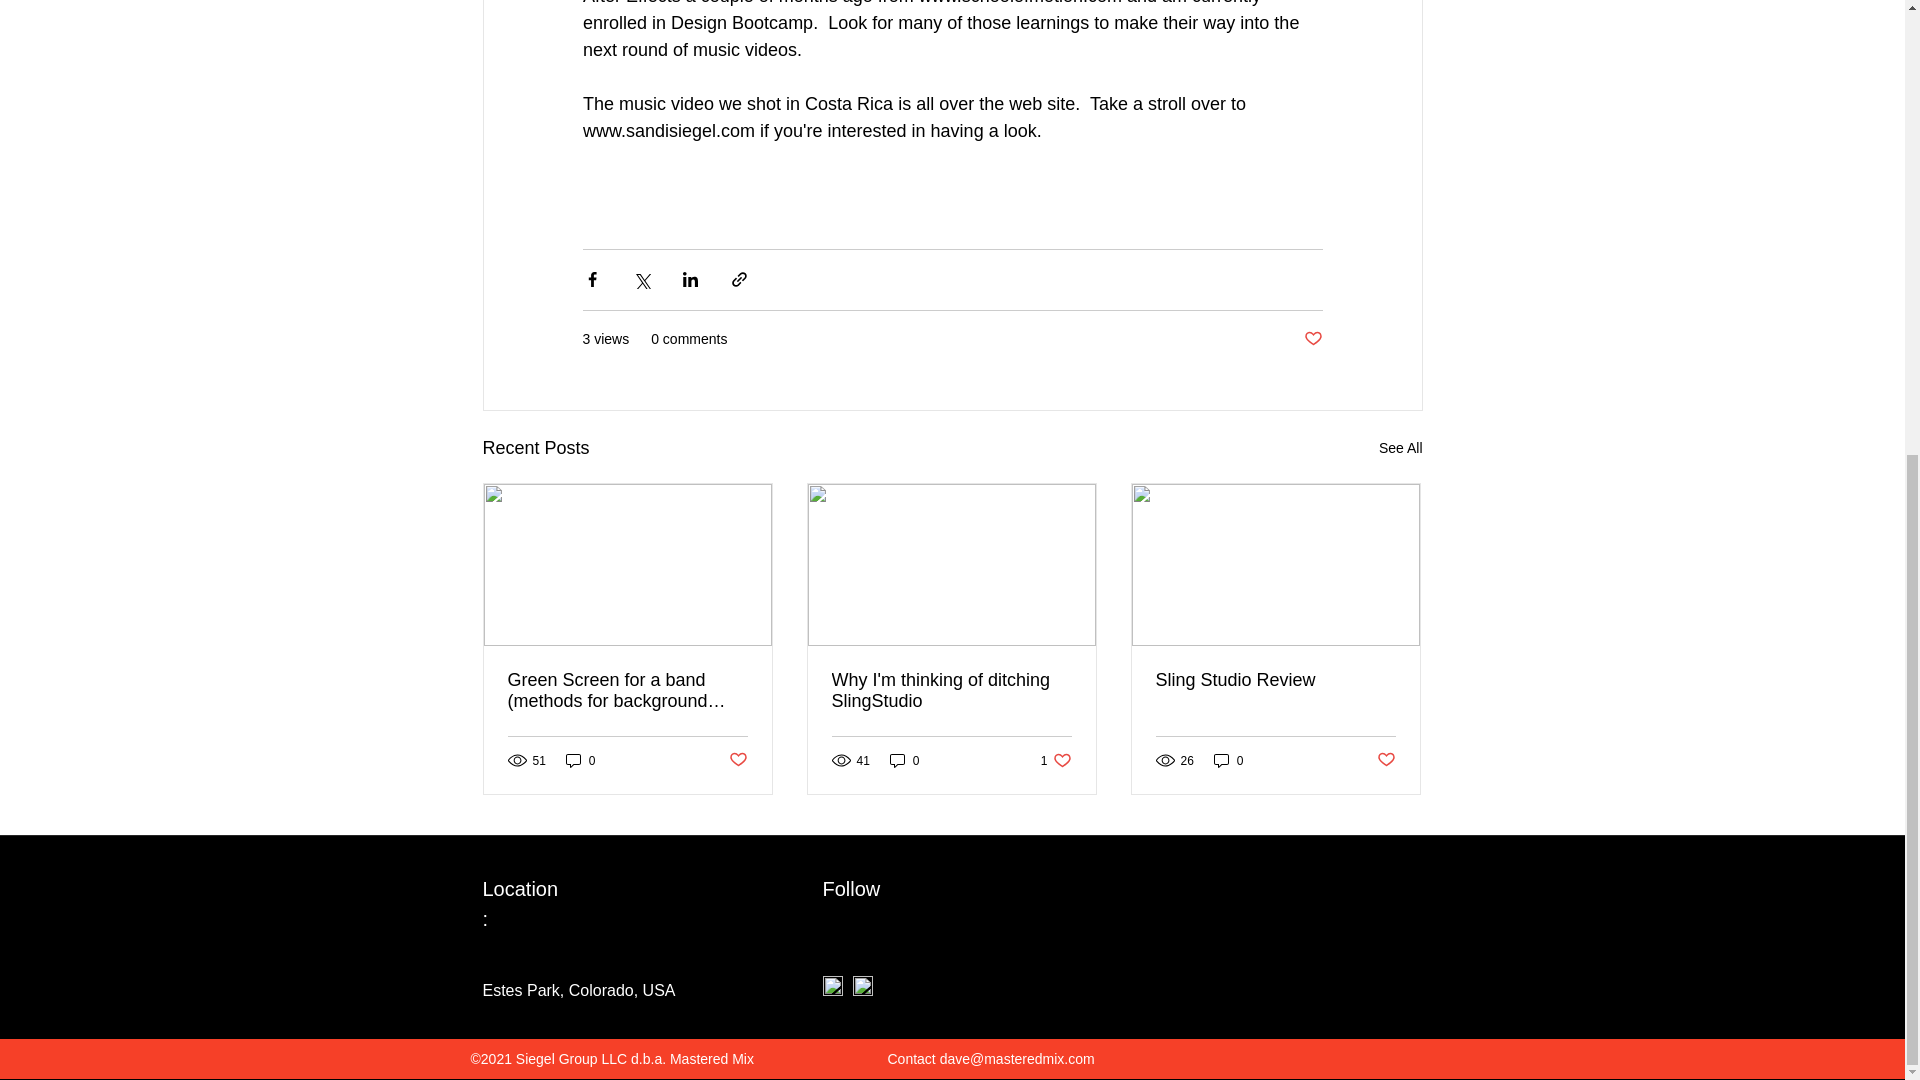  Describe the element at coordinates (1312, 339) in the screenshot. I see `See All` at that location.